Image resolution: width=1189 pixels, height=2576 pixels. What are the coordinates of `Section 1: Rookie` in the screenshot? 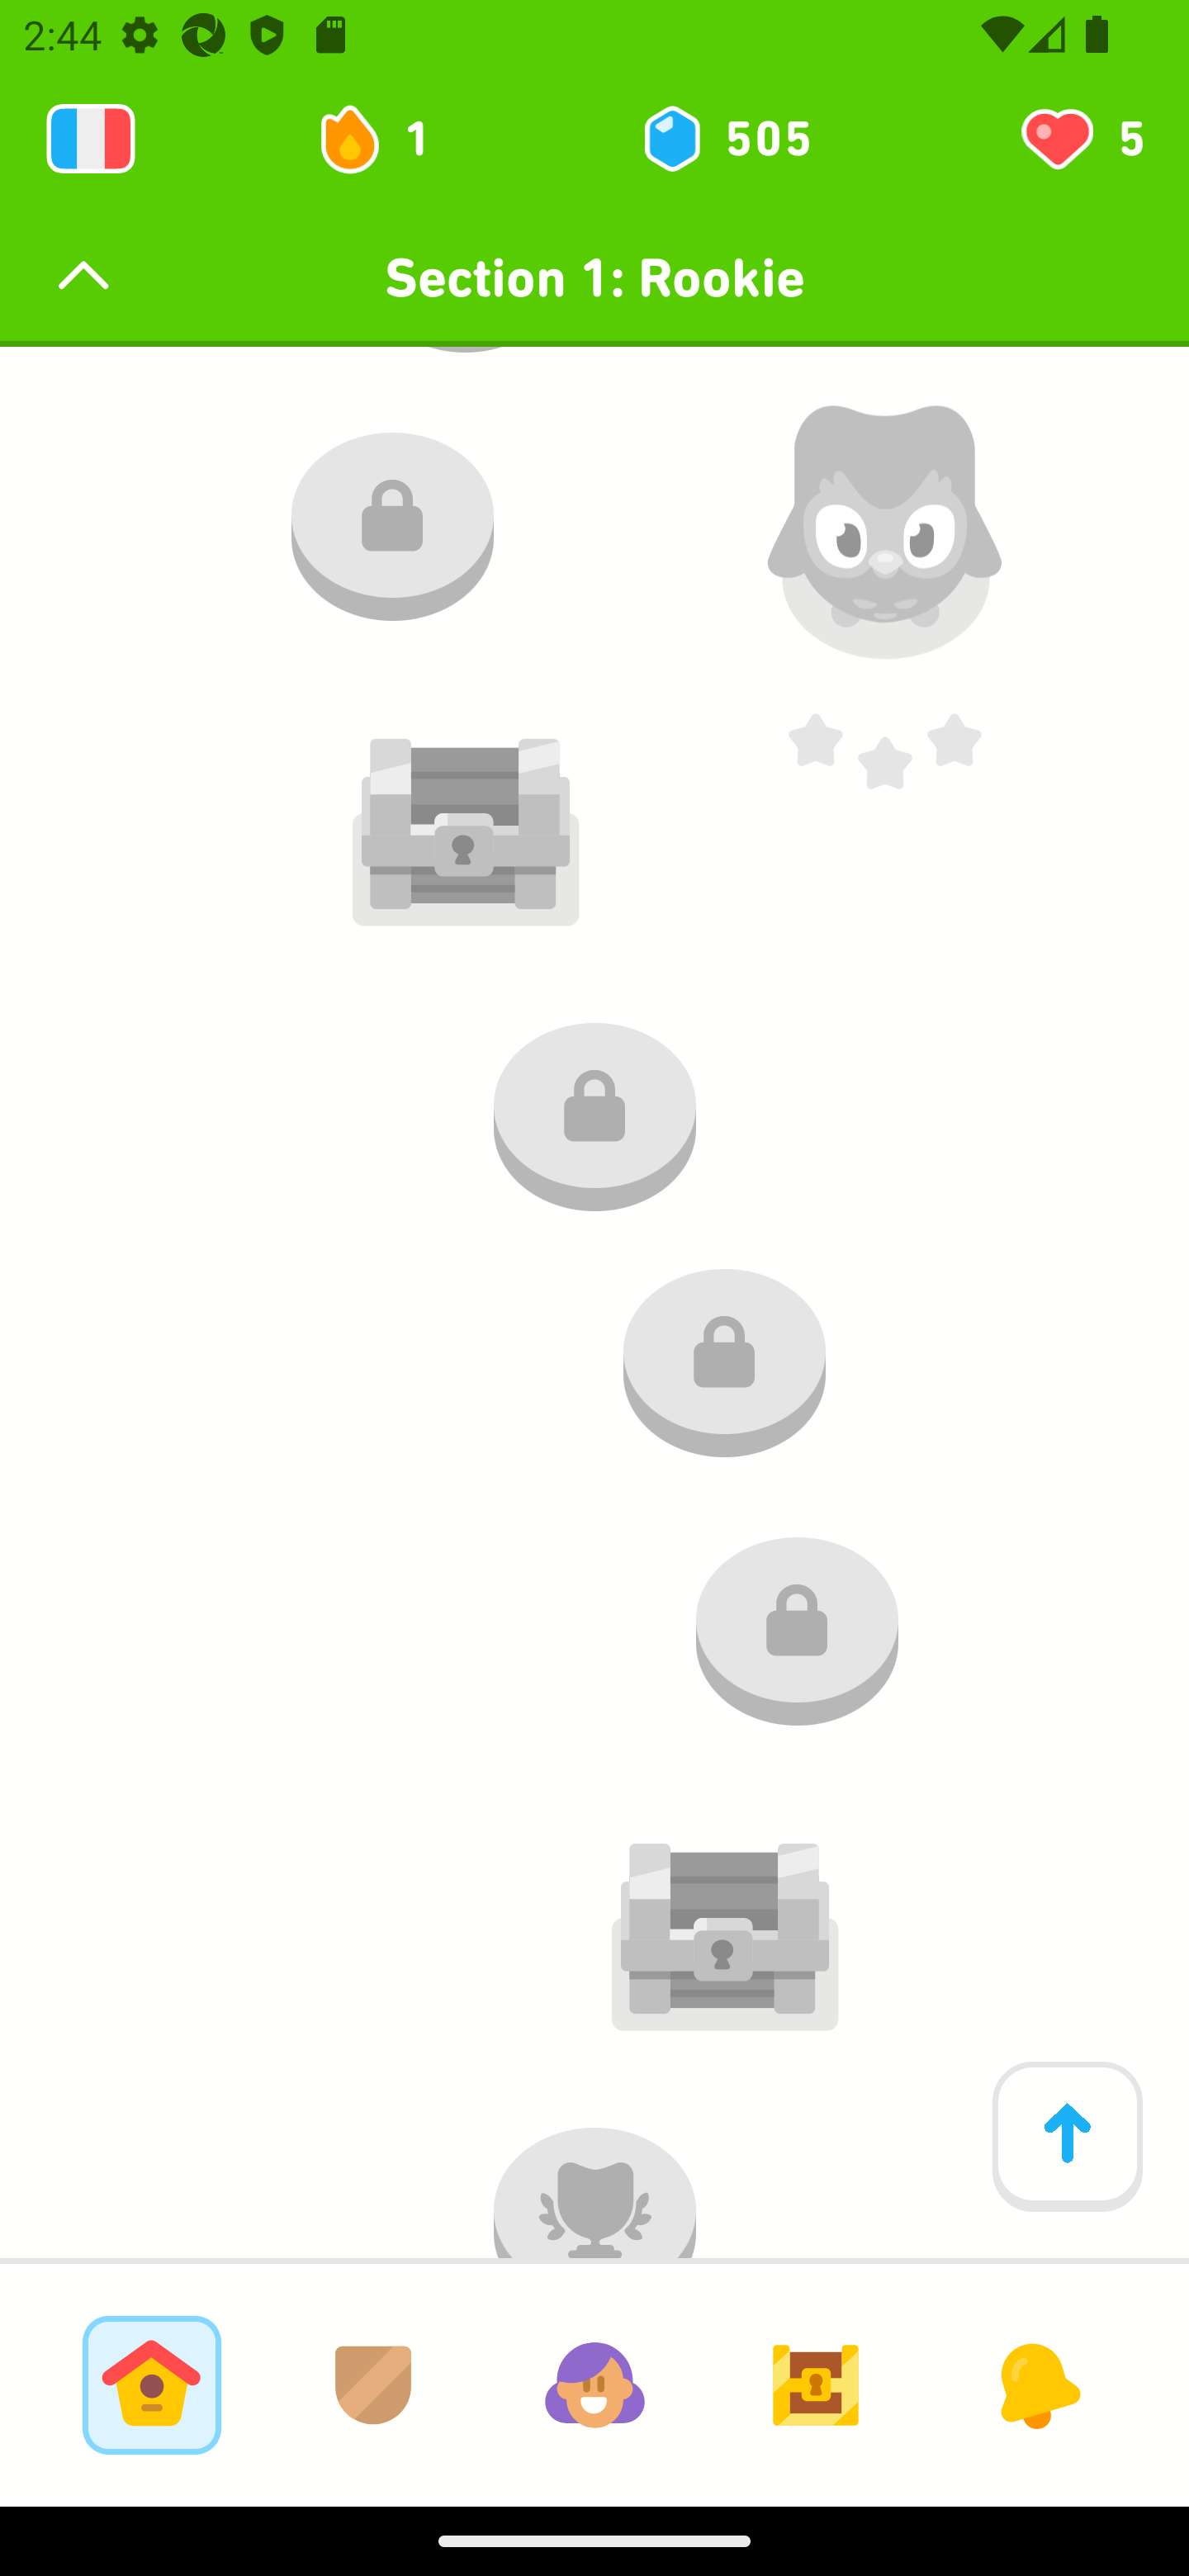 It's located at (594, 277).